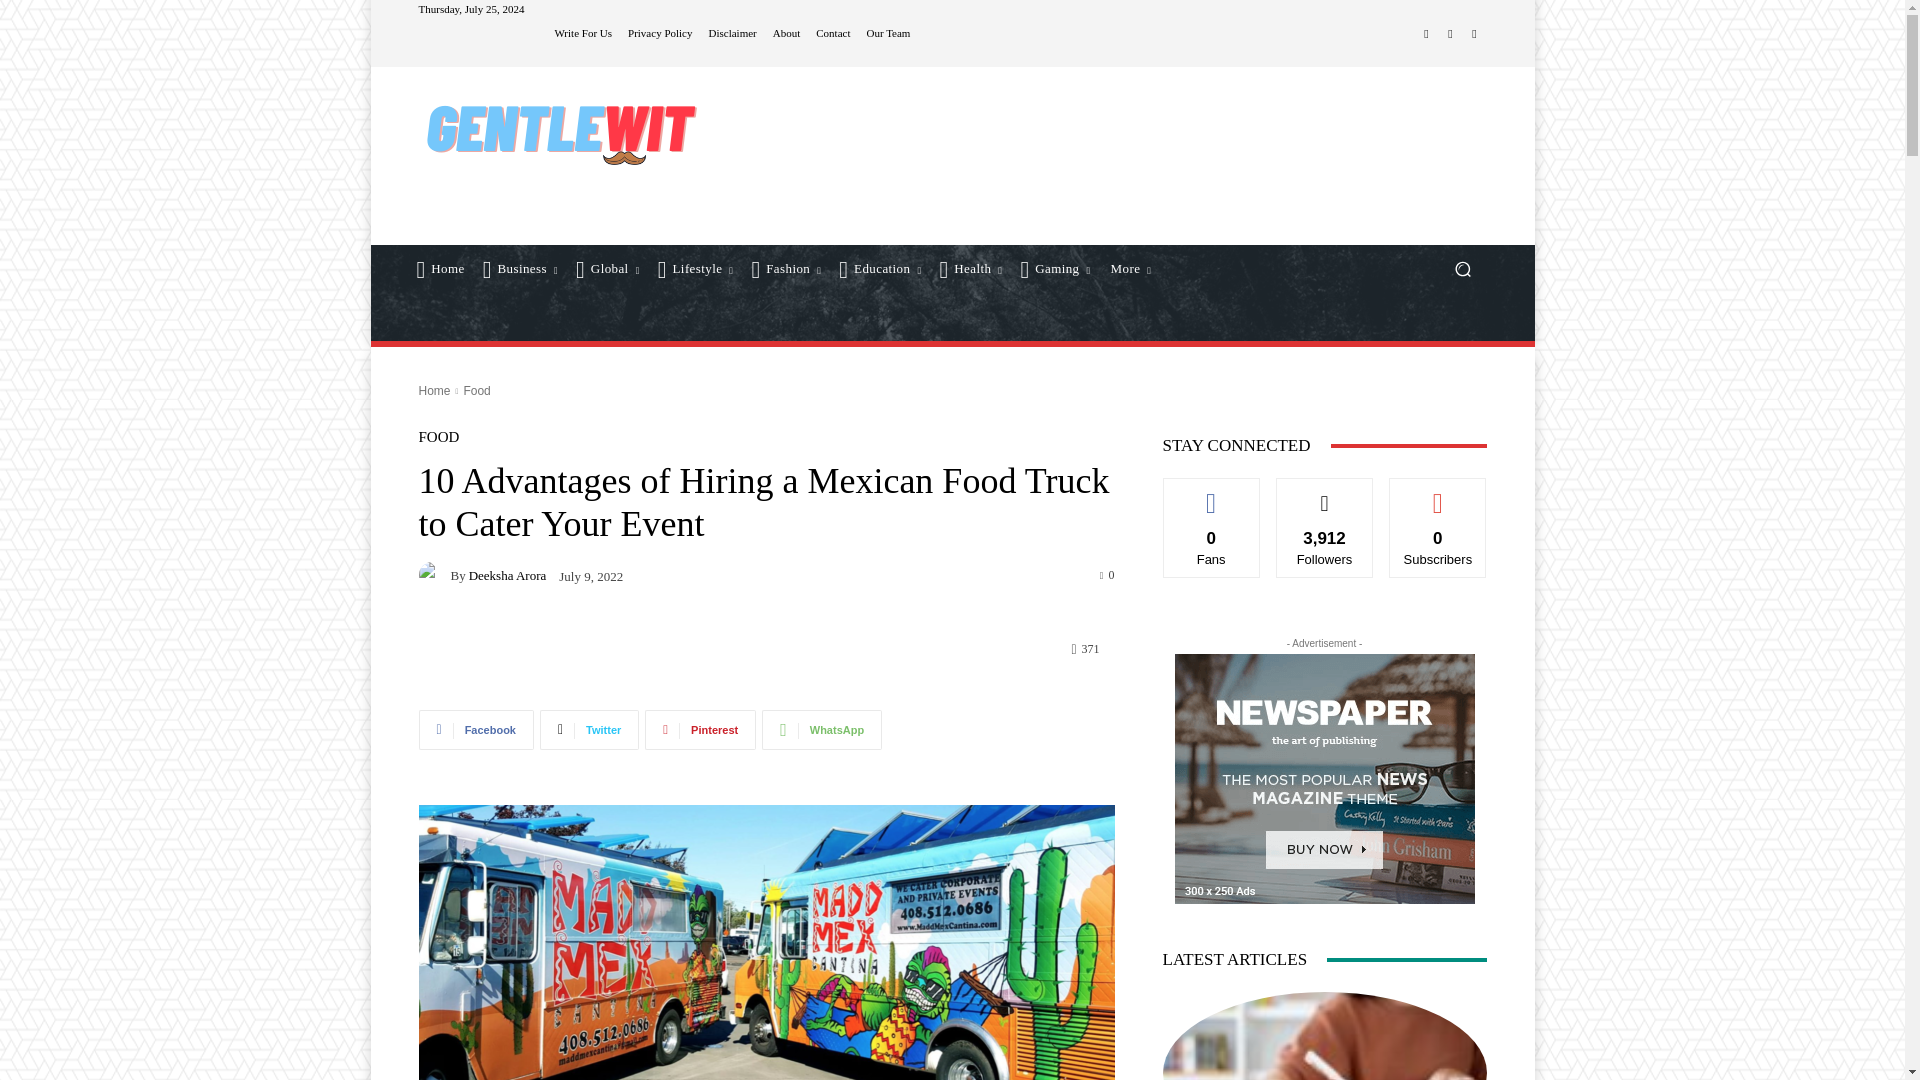 Image resolution: width=1920 pixels, height=1080 pixels. Describe the element at coordinates (659, 33) in the screenshot. I see `Privacy Policy` at that location.